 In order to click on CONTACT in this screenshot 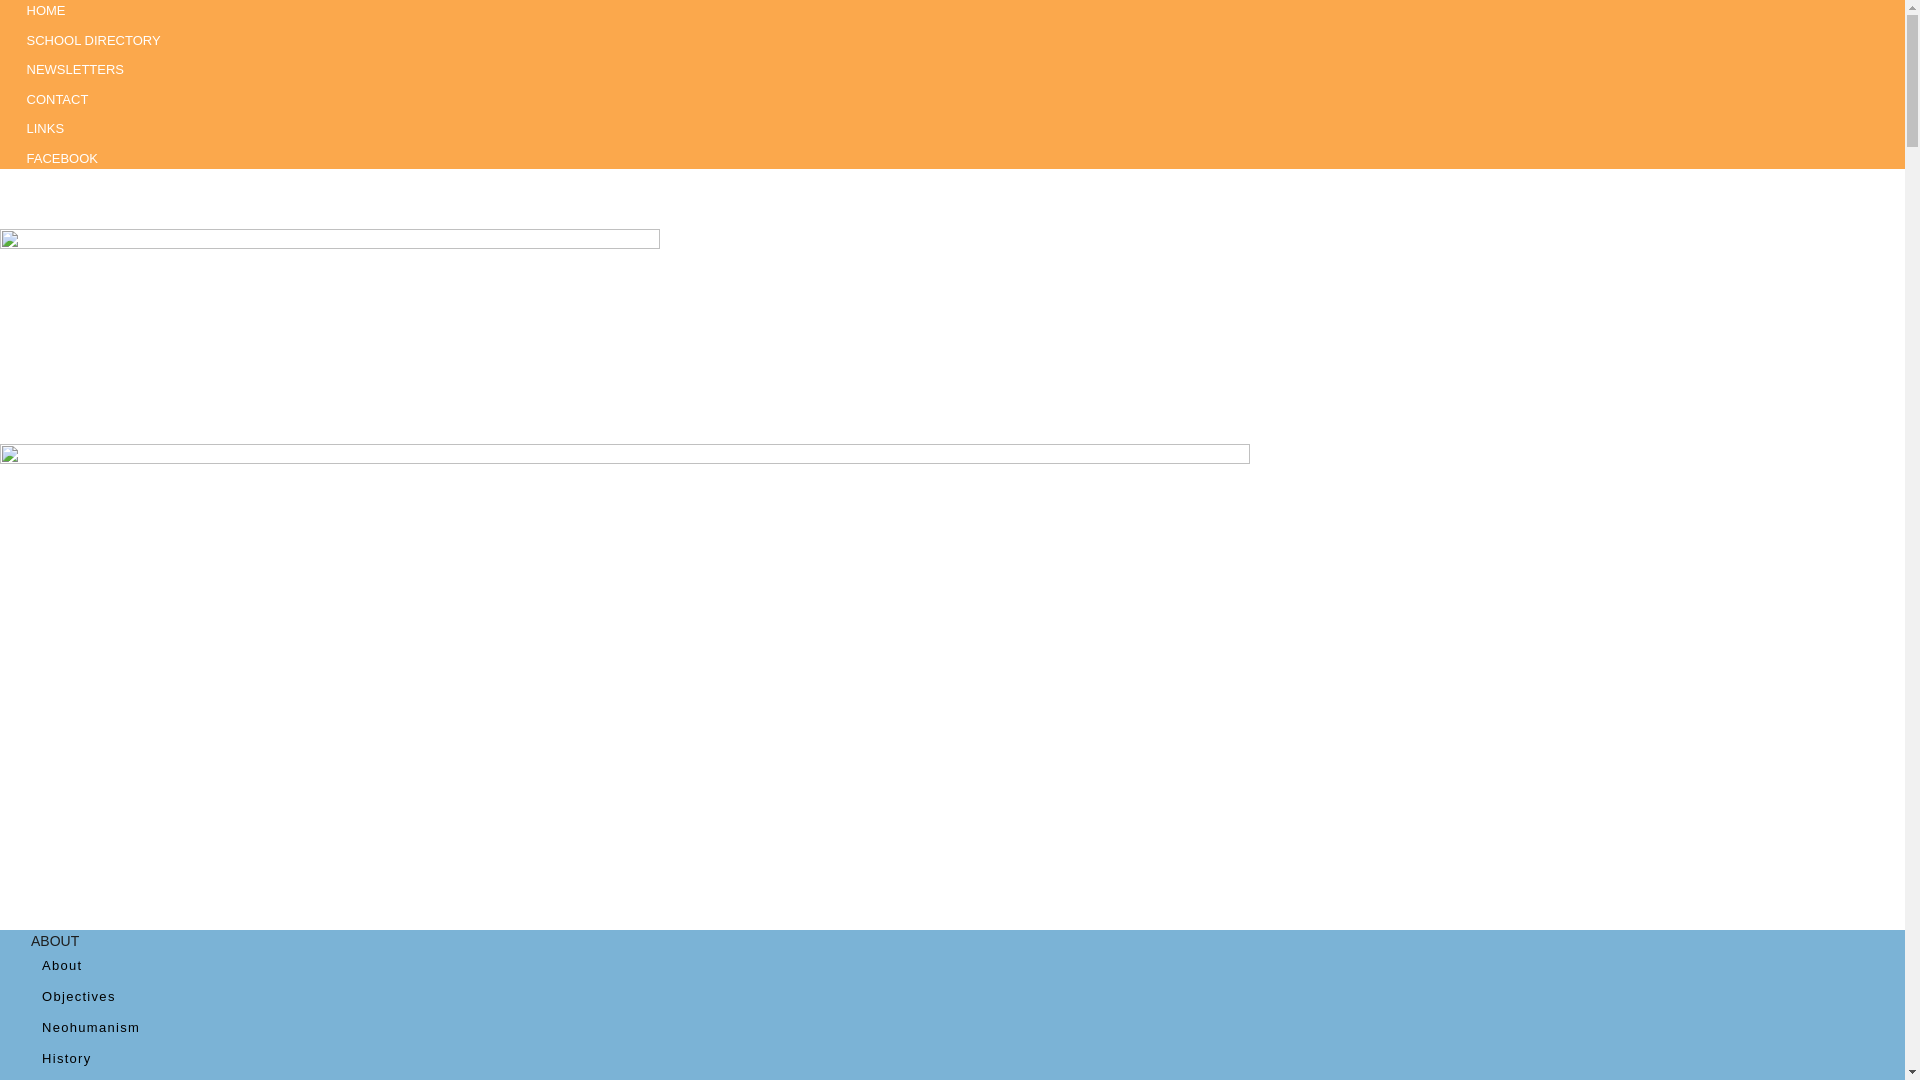, I will do `click(58, 99)`.